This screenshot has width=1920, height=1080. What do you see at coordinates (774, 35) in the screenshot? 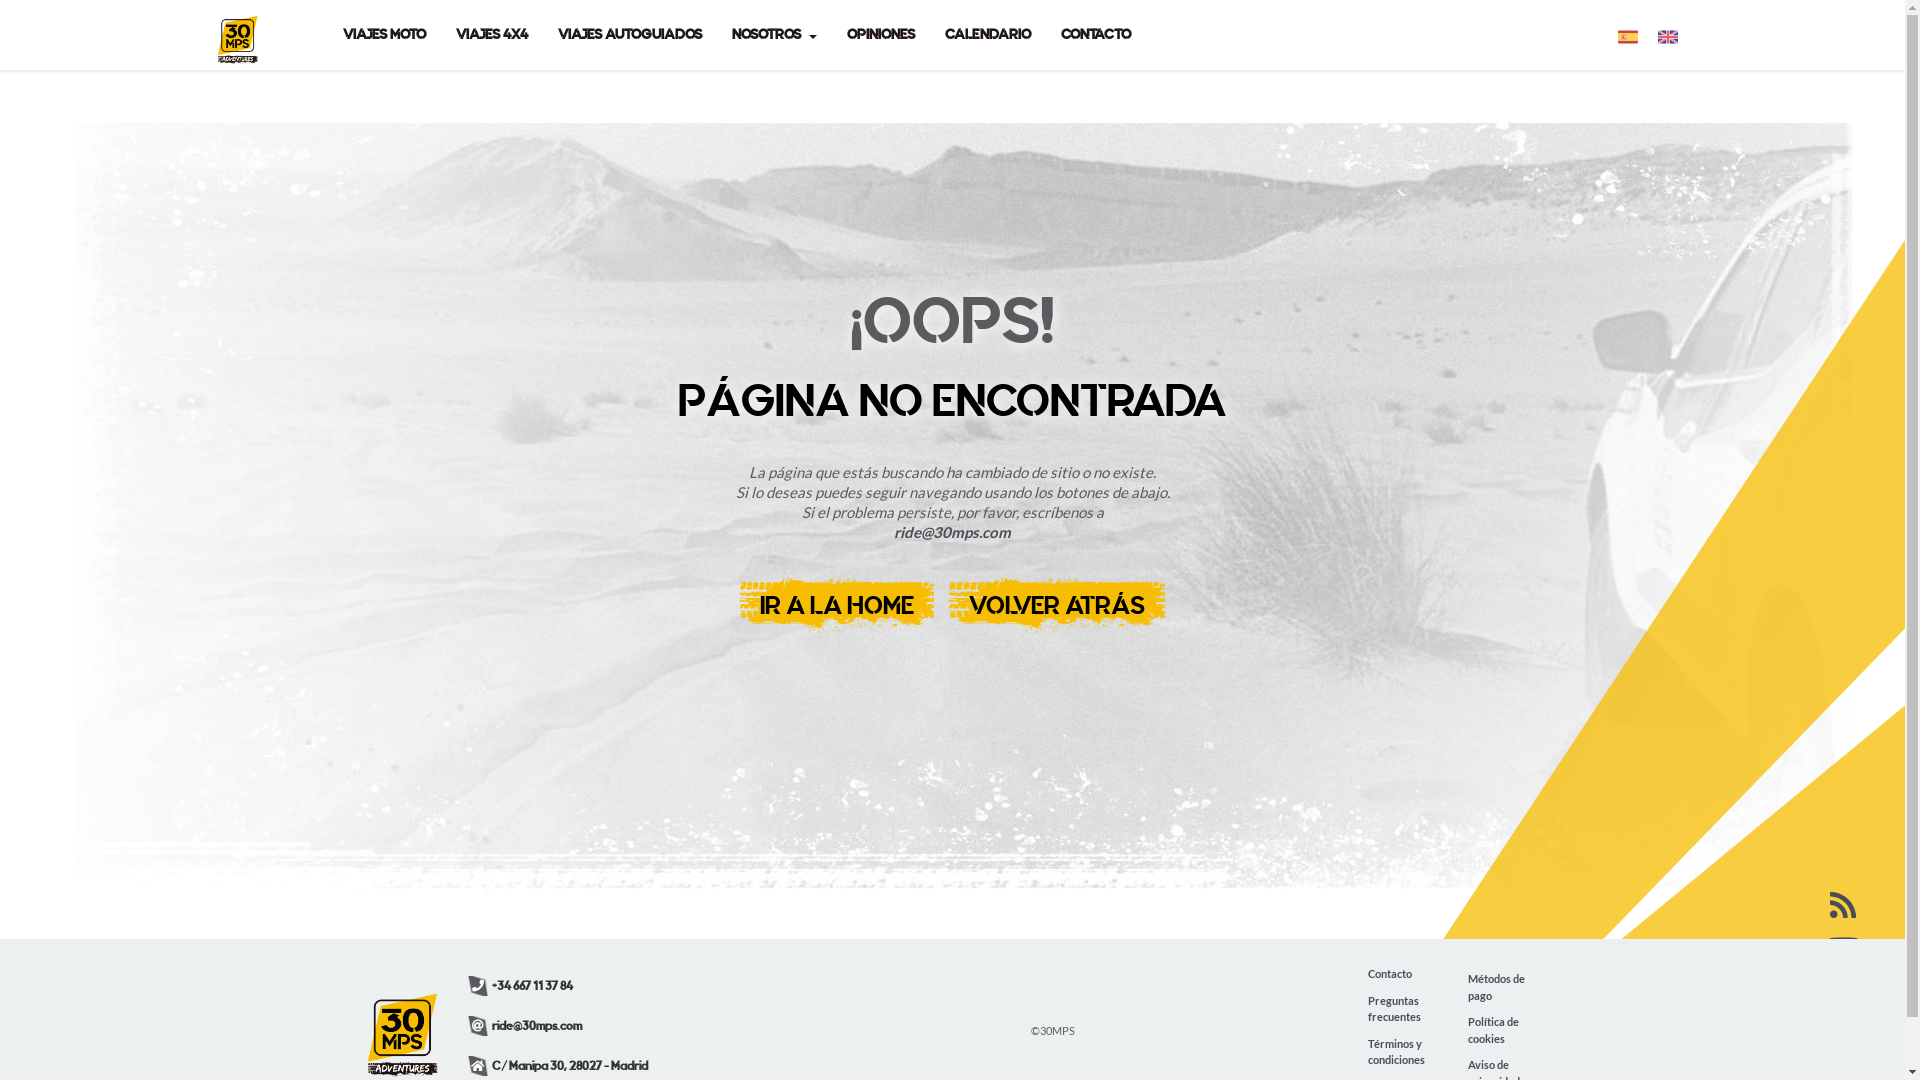
I see `NOSOTROS  ` at bounding box center [774, 35].